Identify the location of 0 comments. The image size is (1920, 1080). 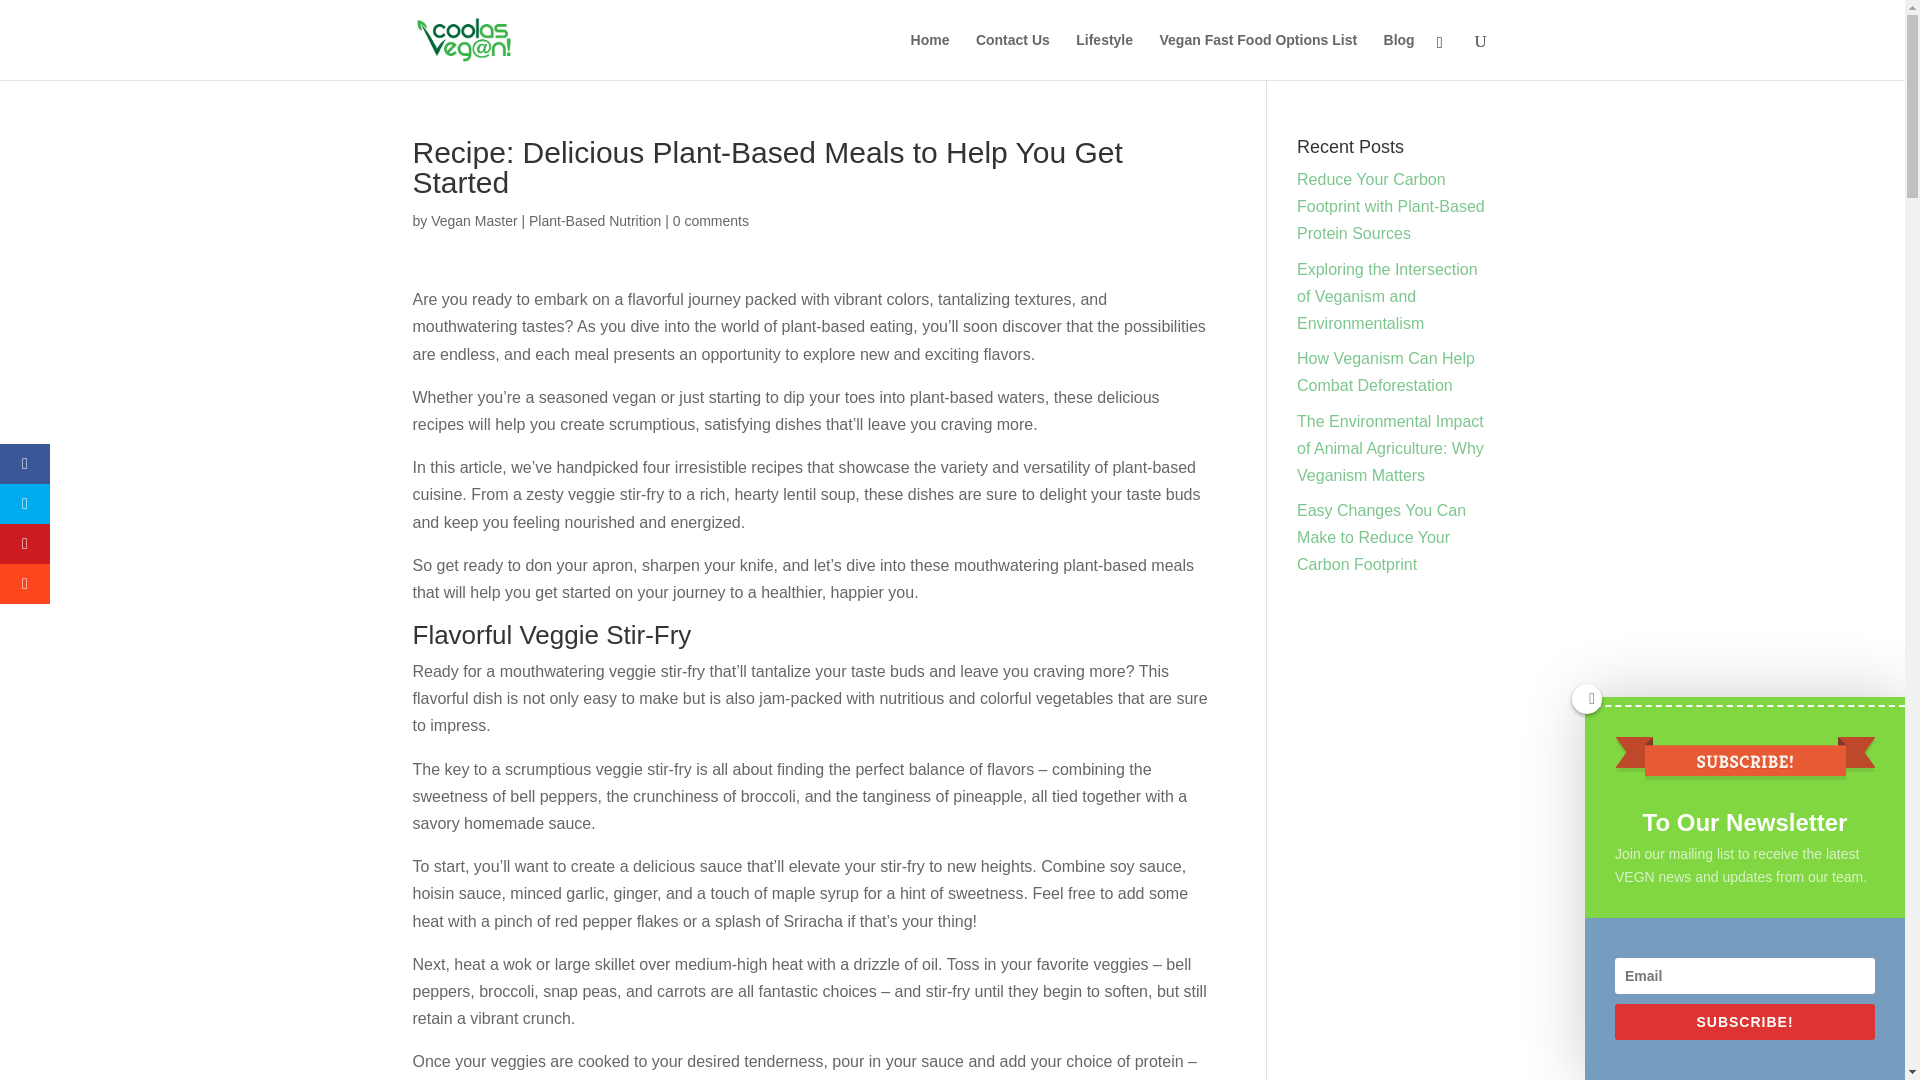
(710, 220).